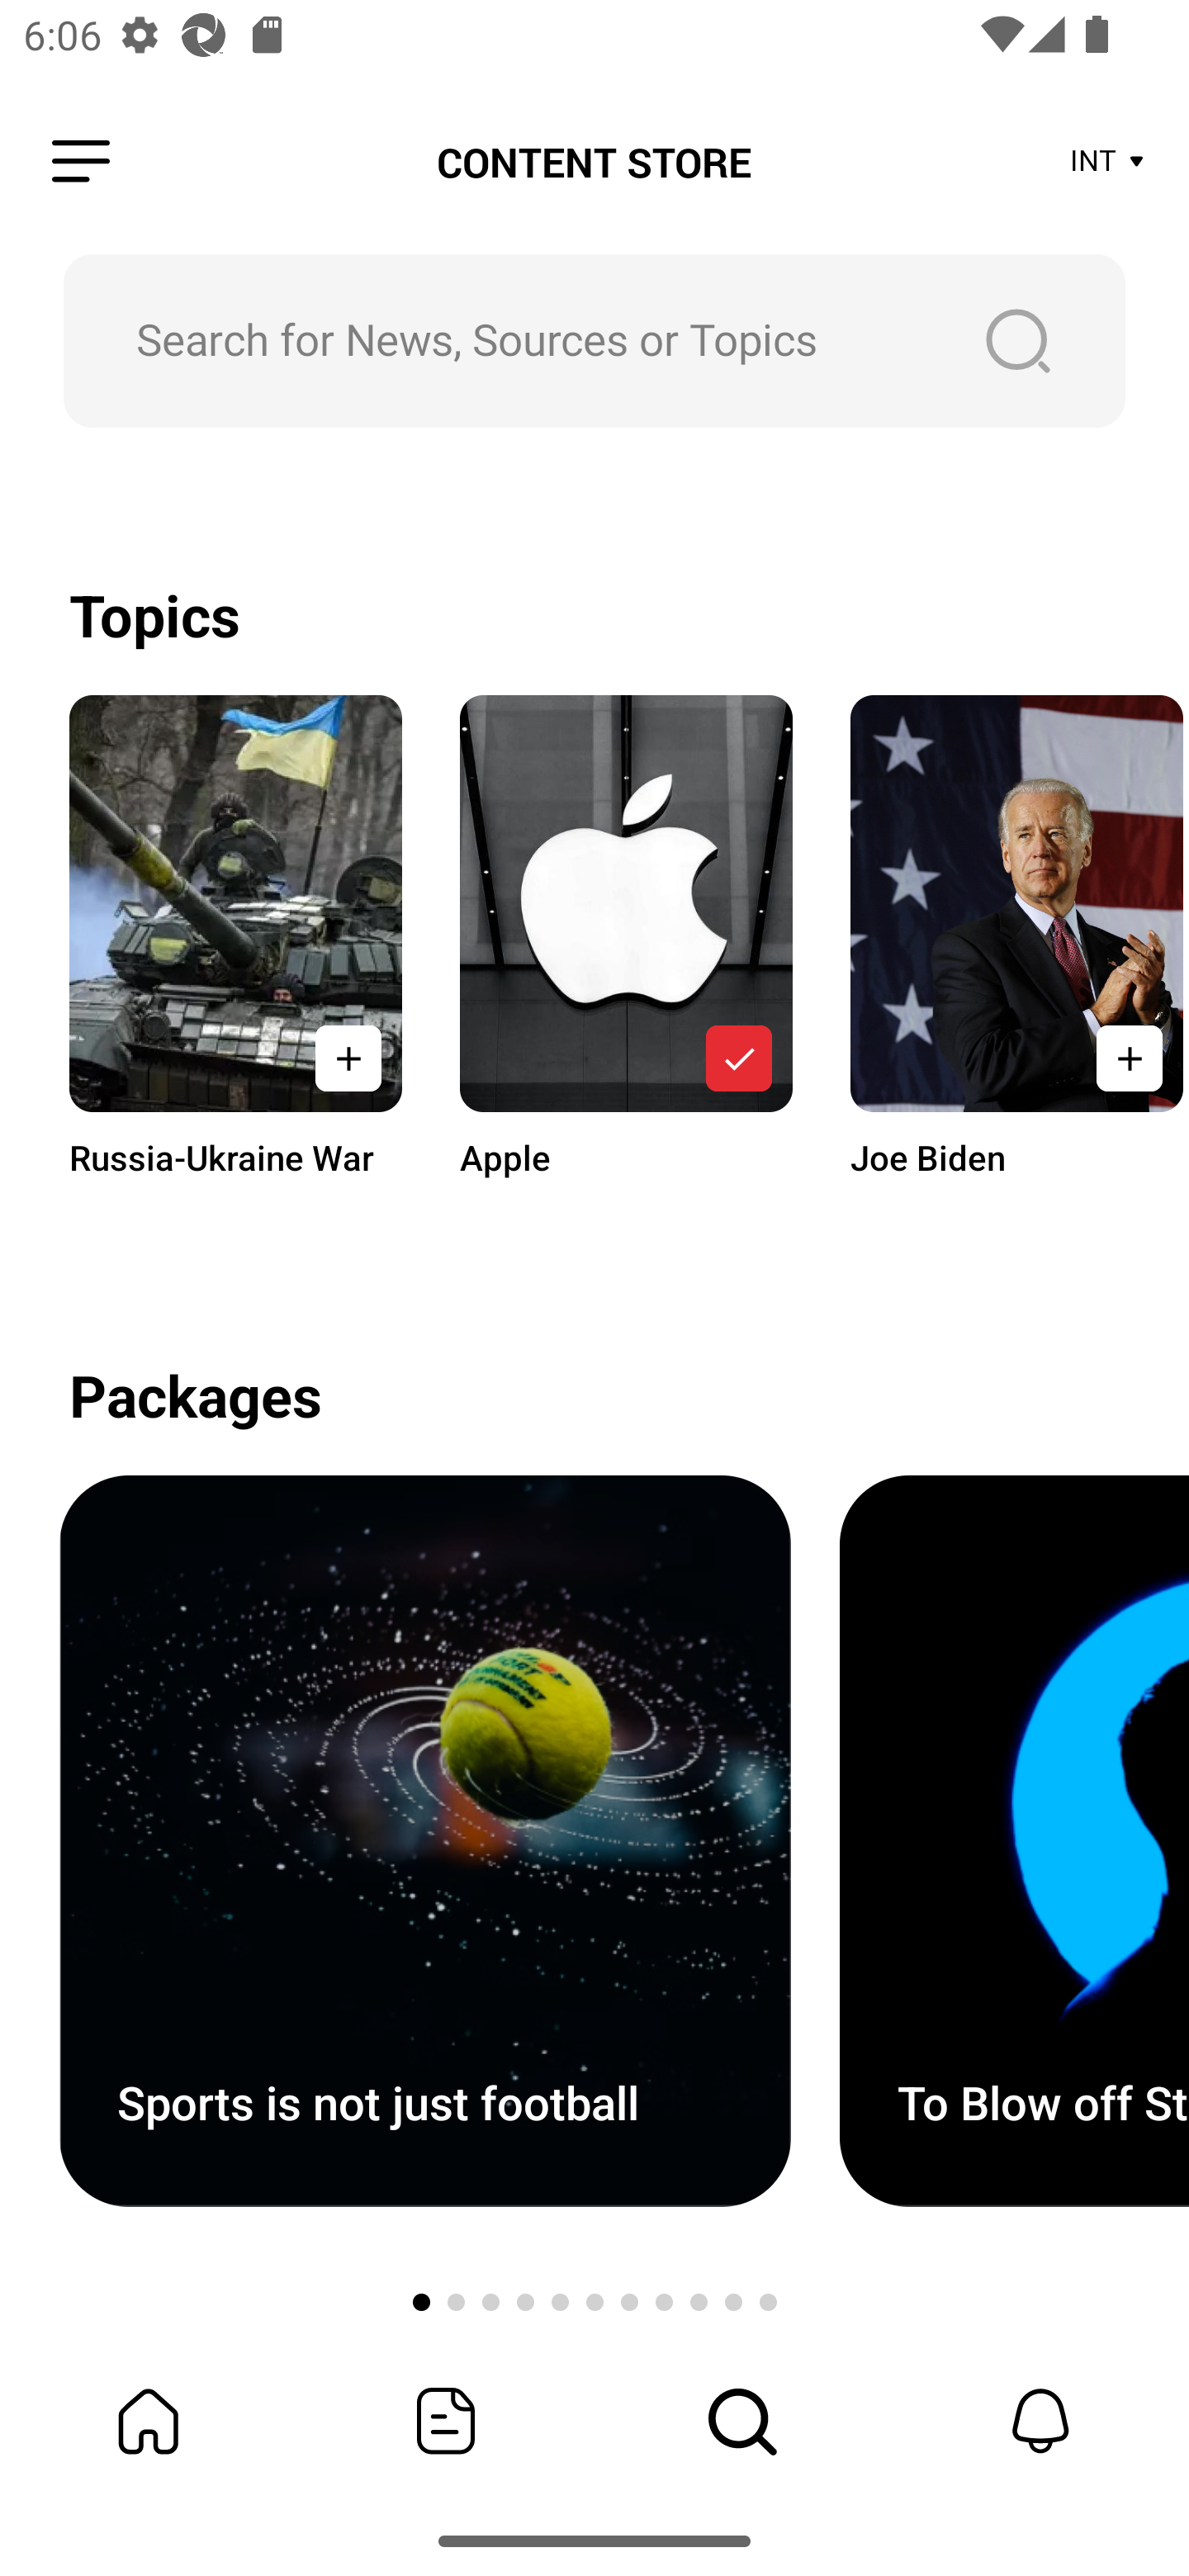 The width and height of the screenshot is (1189, 2576). Describe the element at coordinates (594, 340) in the screenshot. I see `Search for News, Sources or Topics Search Button` at that location.